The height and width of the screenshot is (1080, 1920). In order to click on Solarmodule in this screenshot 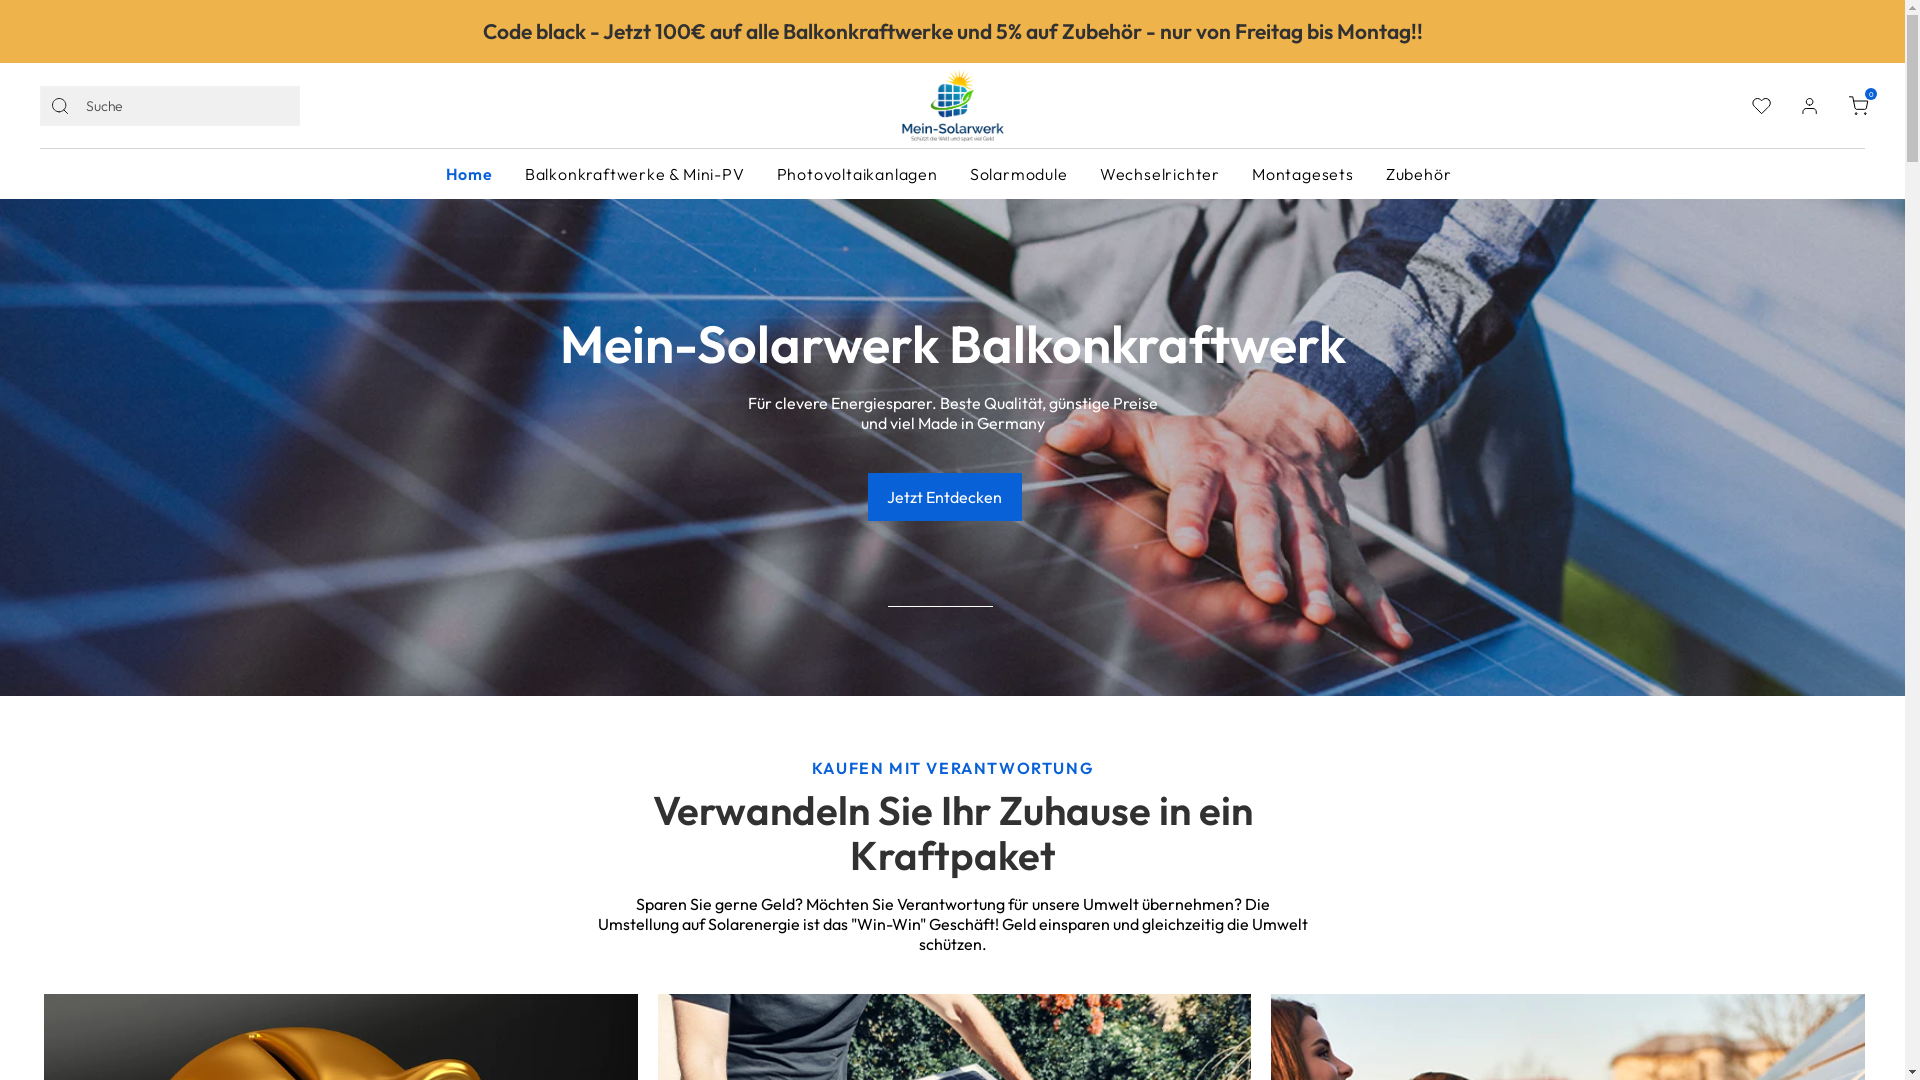, I will do `click(1019, 174)`.